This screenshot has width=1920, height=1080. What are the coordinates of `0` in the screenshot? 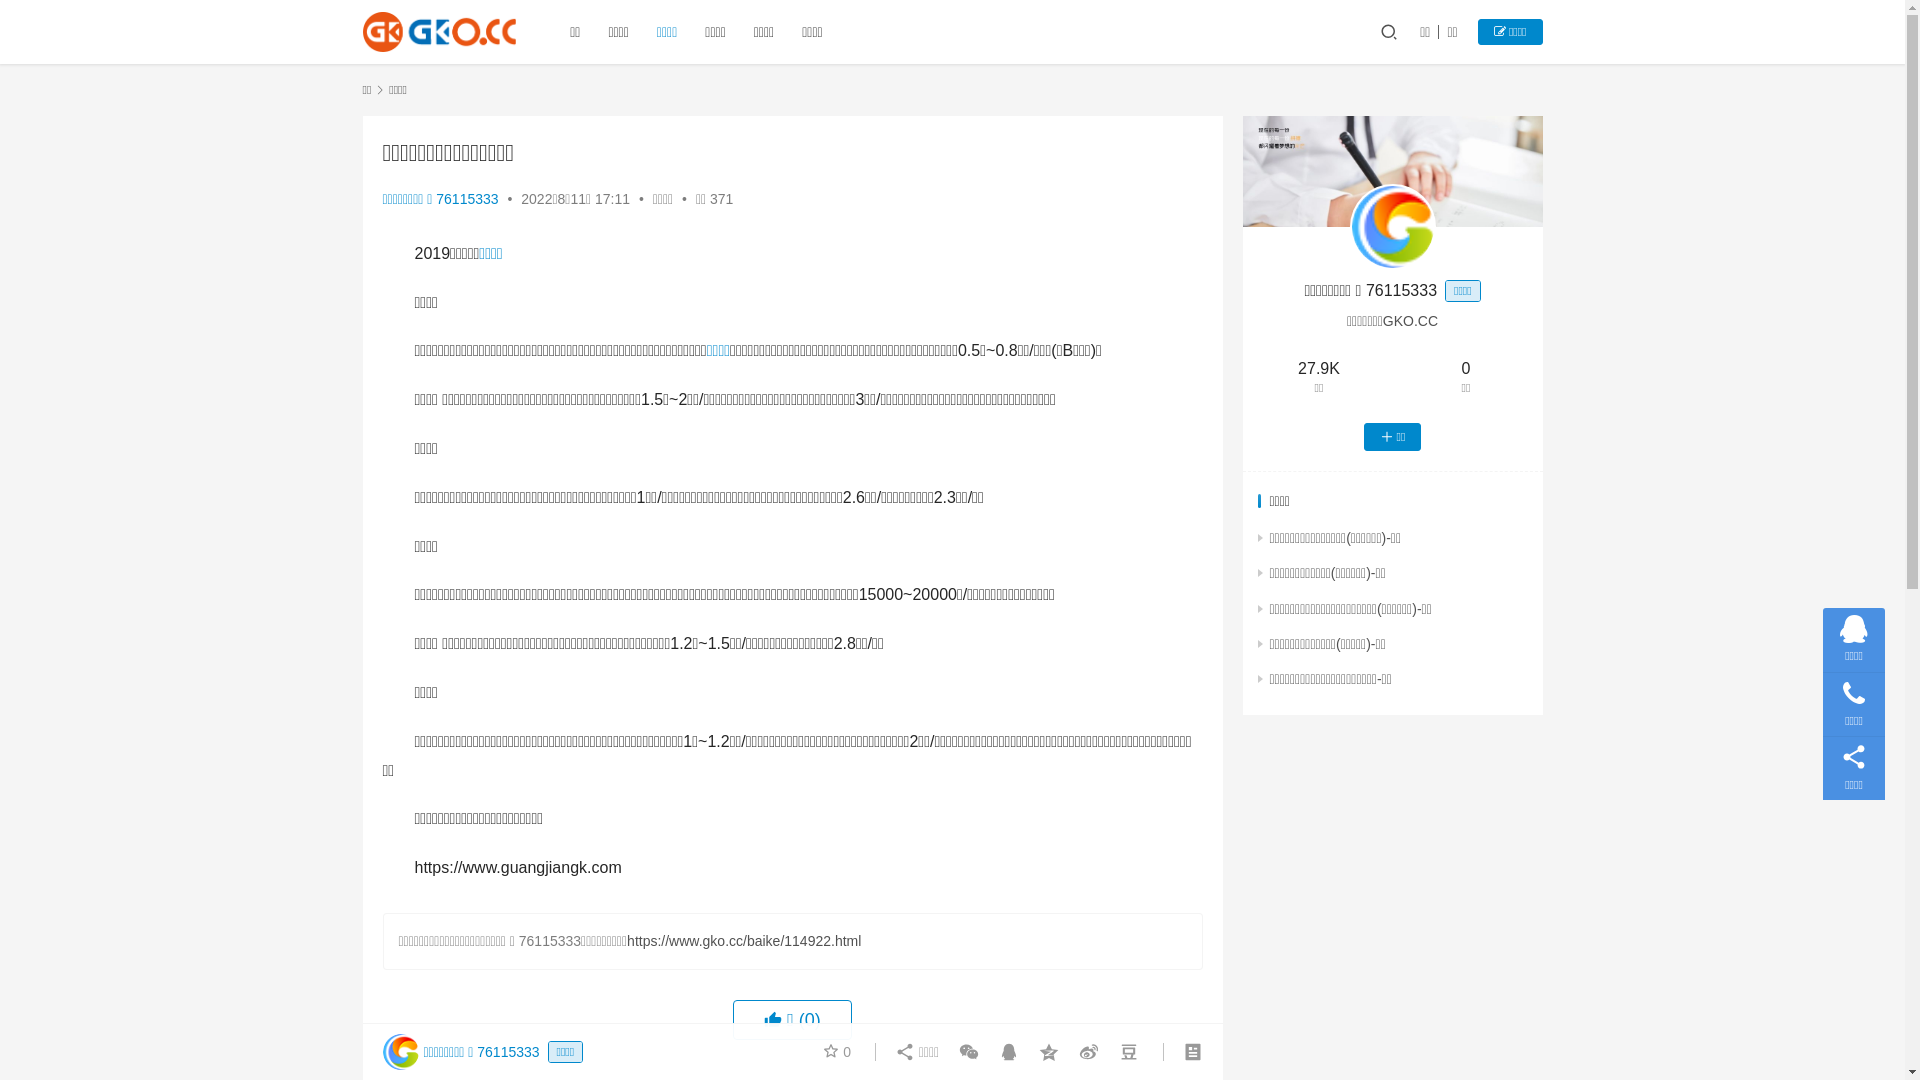 It's located at (837, 1052).